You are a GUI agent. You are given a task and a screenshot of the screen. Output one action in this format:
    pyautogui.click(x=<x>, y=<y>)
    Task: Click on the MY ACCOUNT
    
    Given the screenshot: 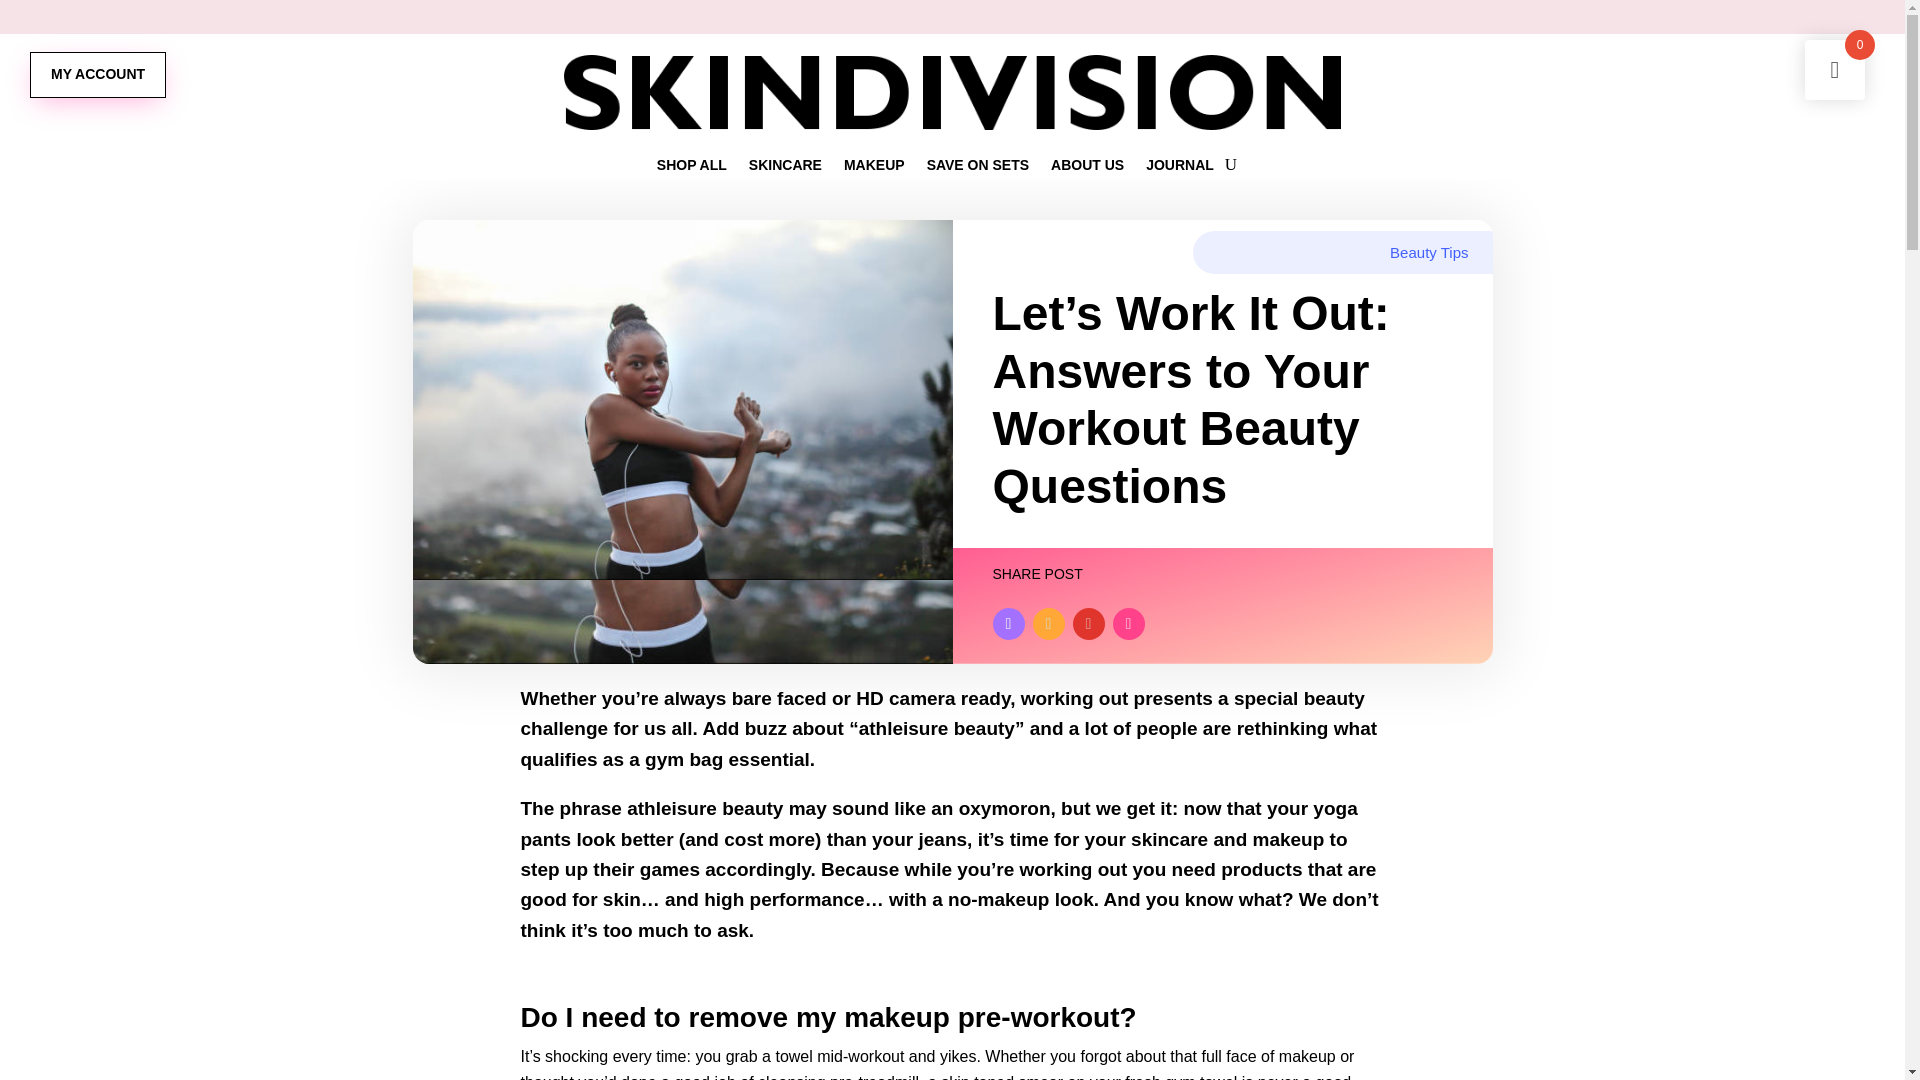 What is the action you would take?
    pyautogui.click(x=98, y=74)
    